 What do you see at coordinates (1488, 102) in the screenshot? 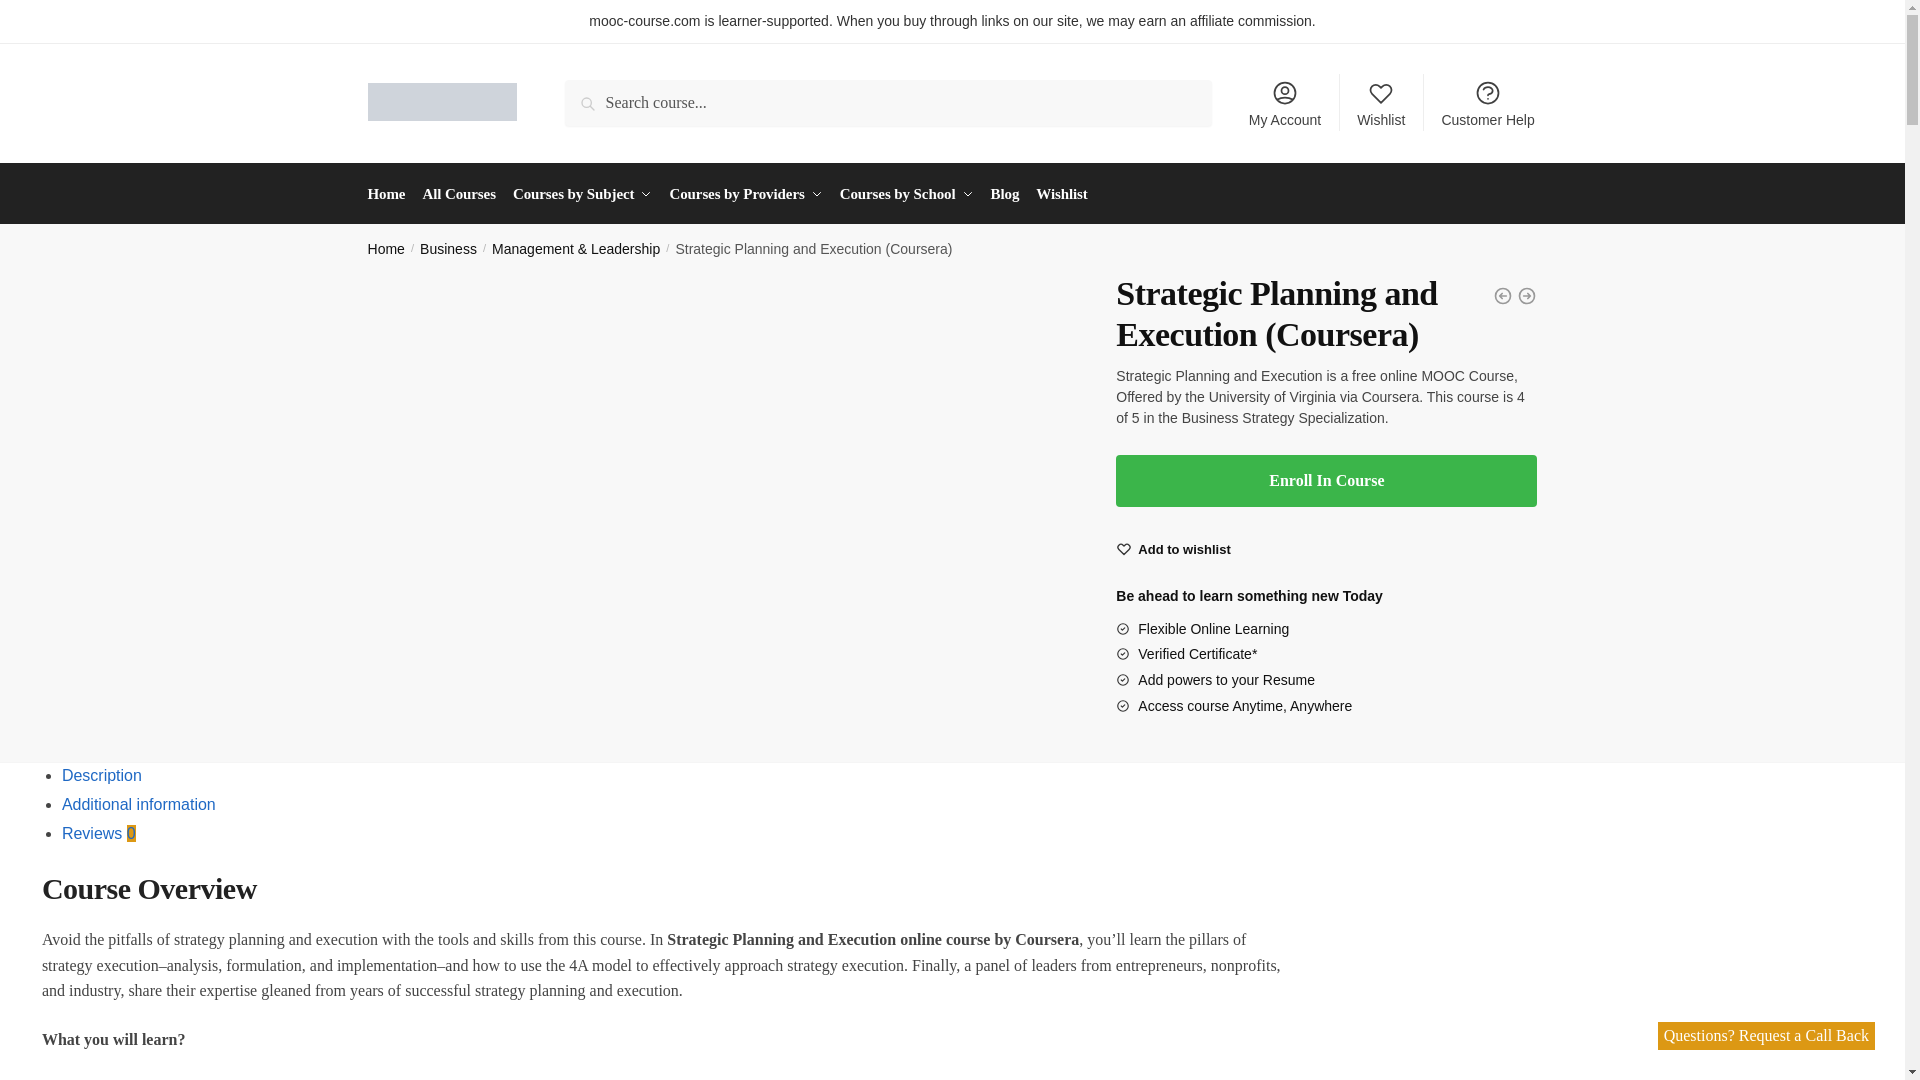
I see `Customer Help` at bounding box center [1488, 102].